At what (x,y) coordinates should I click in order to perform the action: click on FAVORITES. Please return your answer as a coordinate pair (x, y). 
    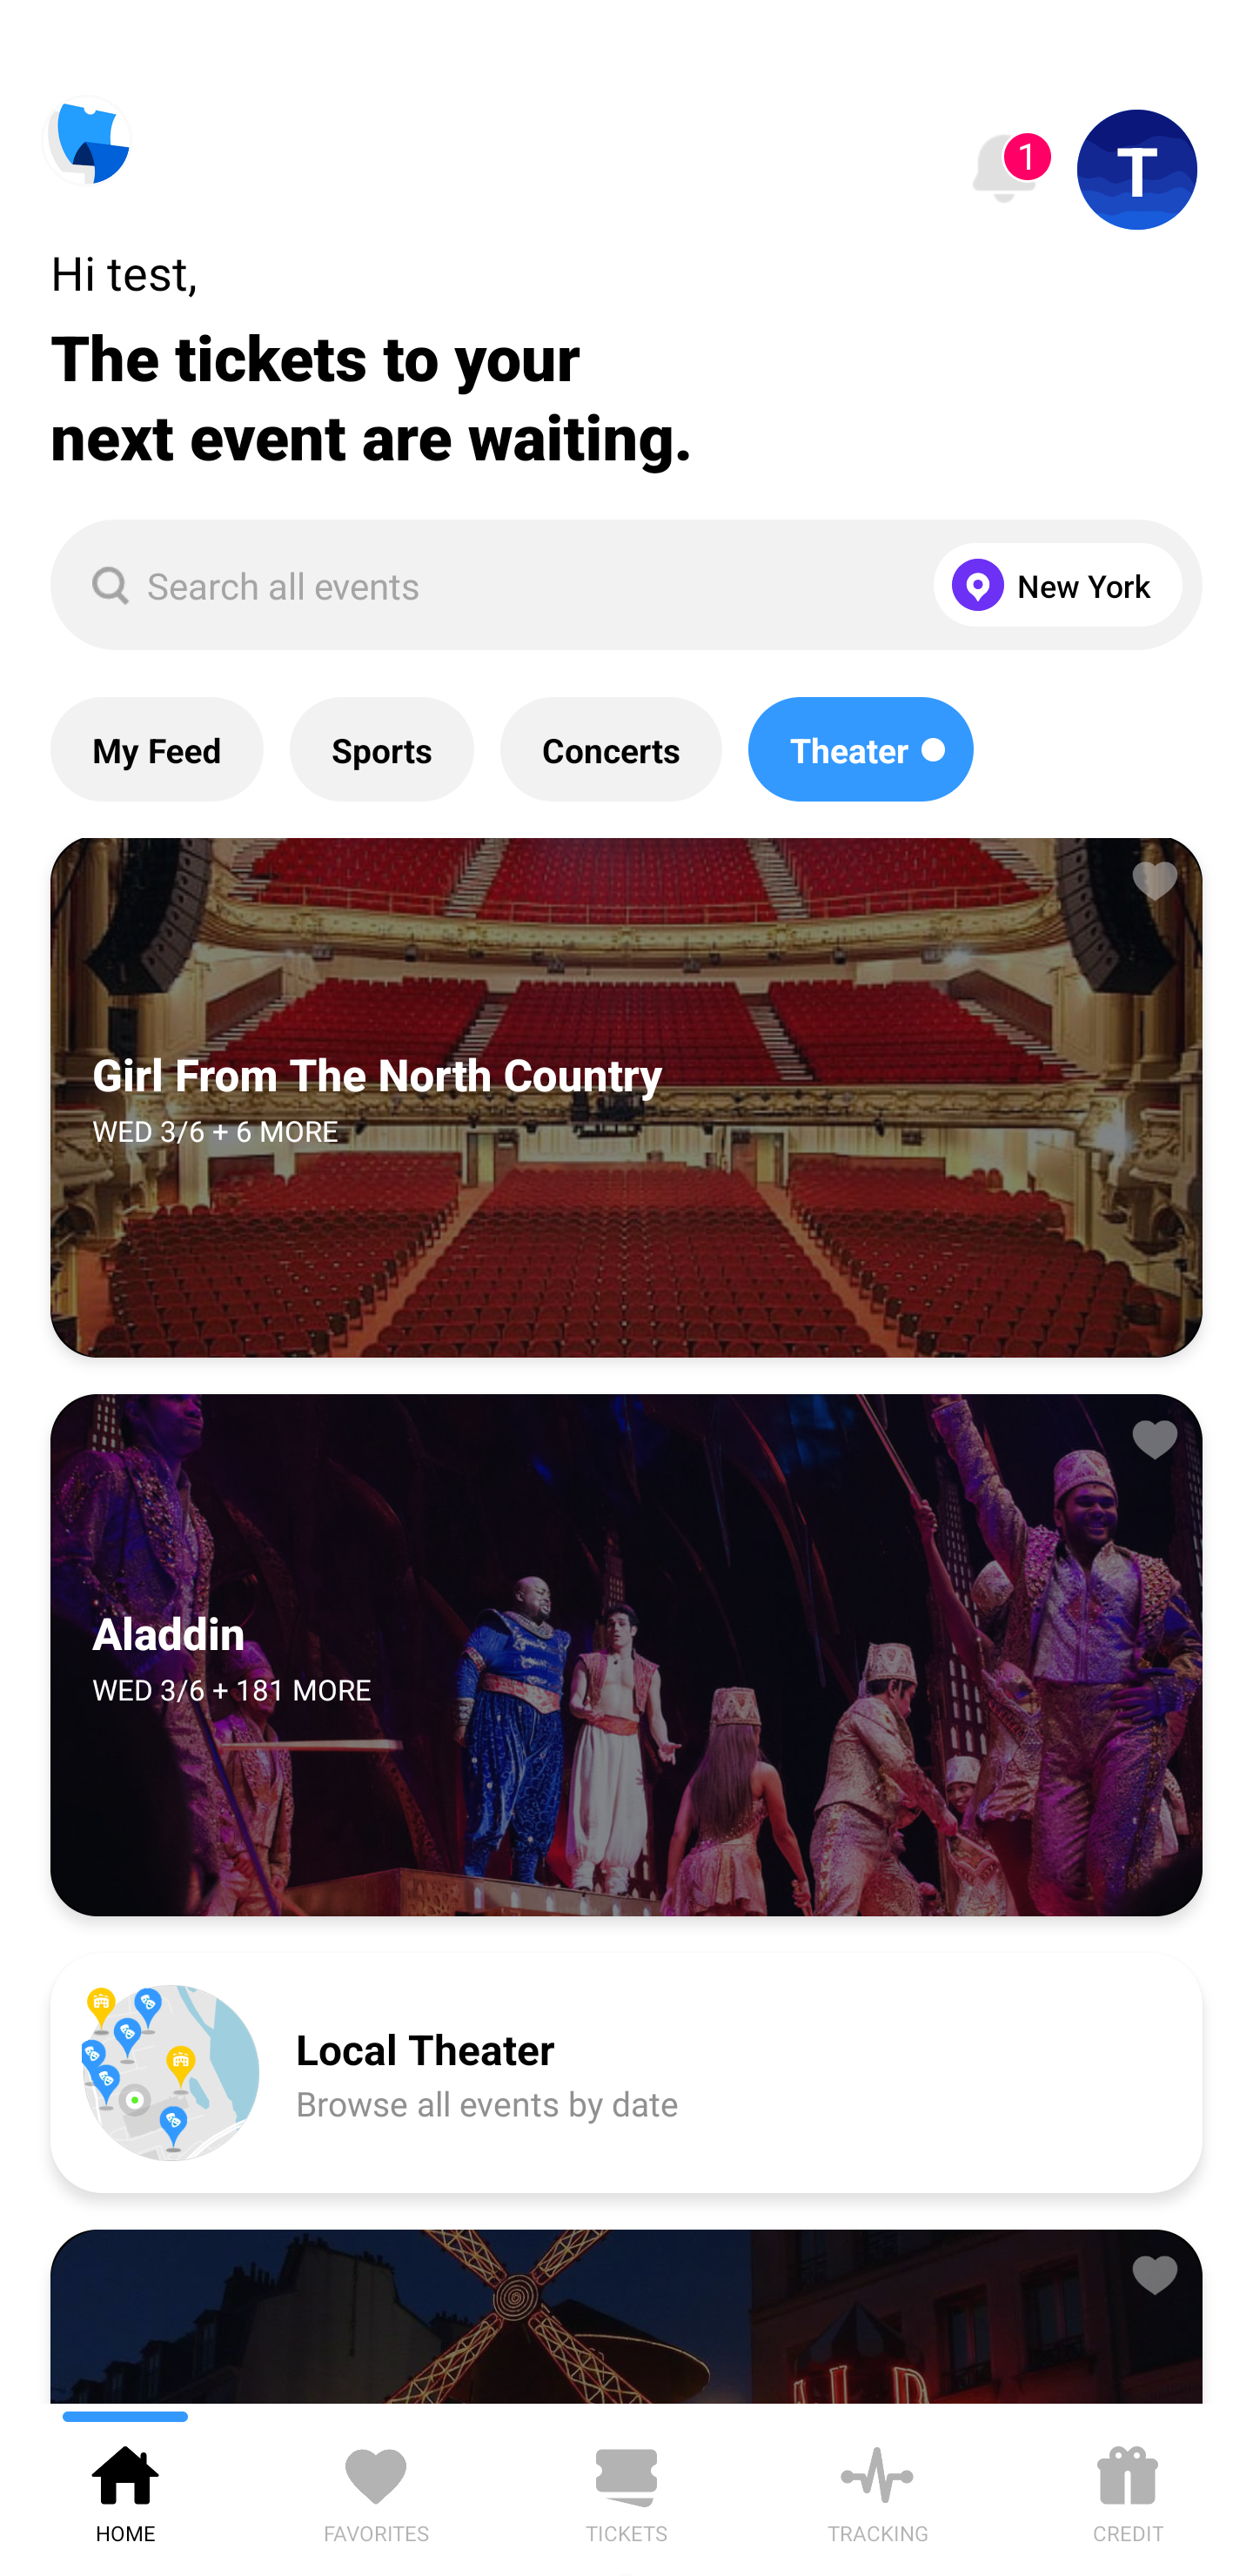
    Looking at the image, I should click on (376, 2489).